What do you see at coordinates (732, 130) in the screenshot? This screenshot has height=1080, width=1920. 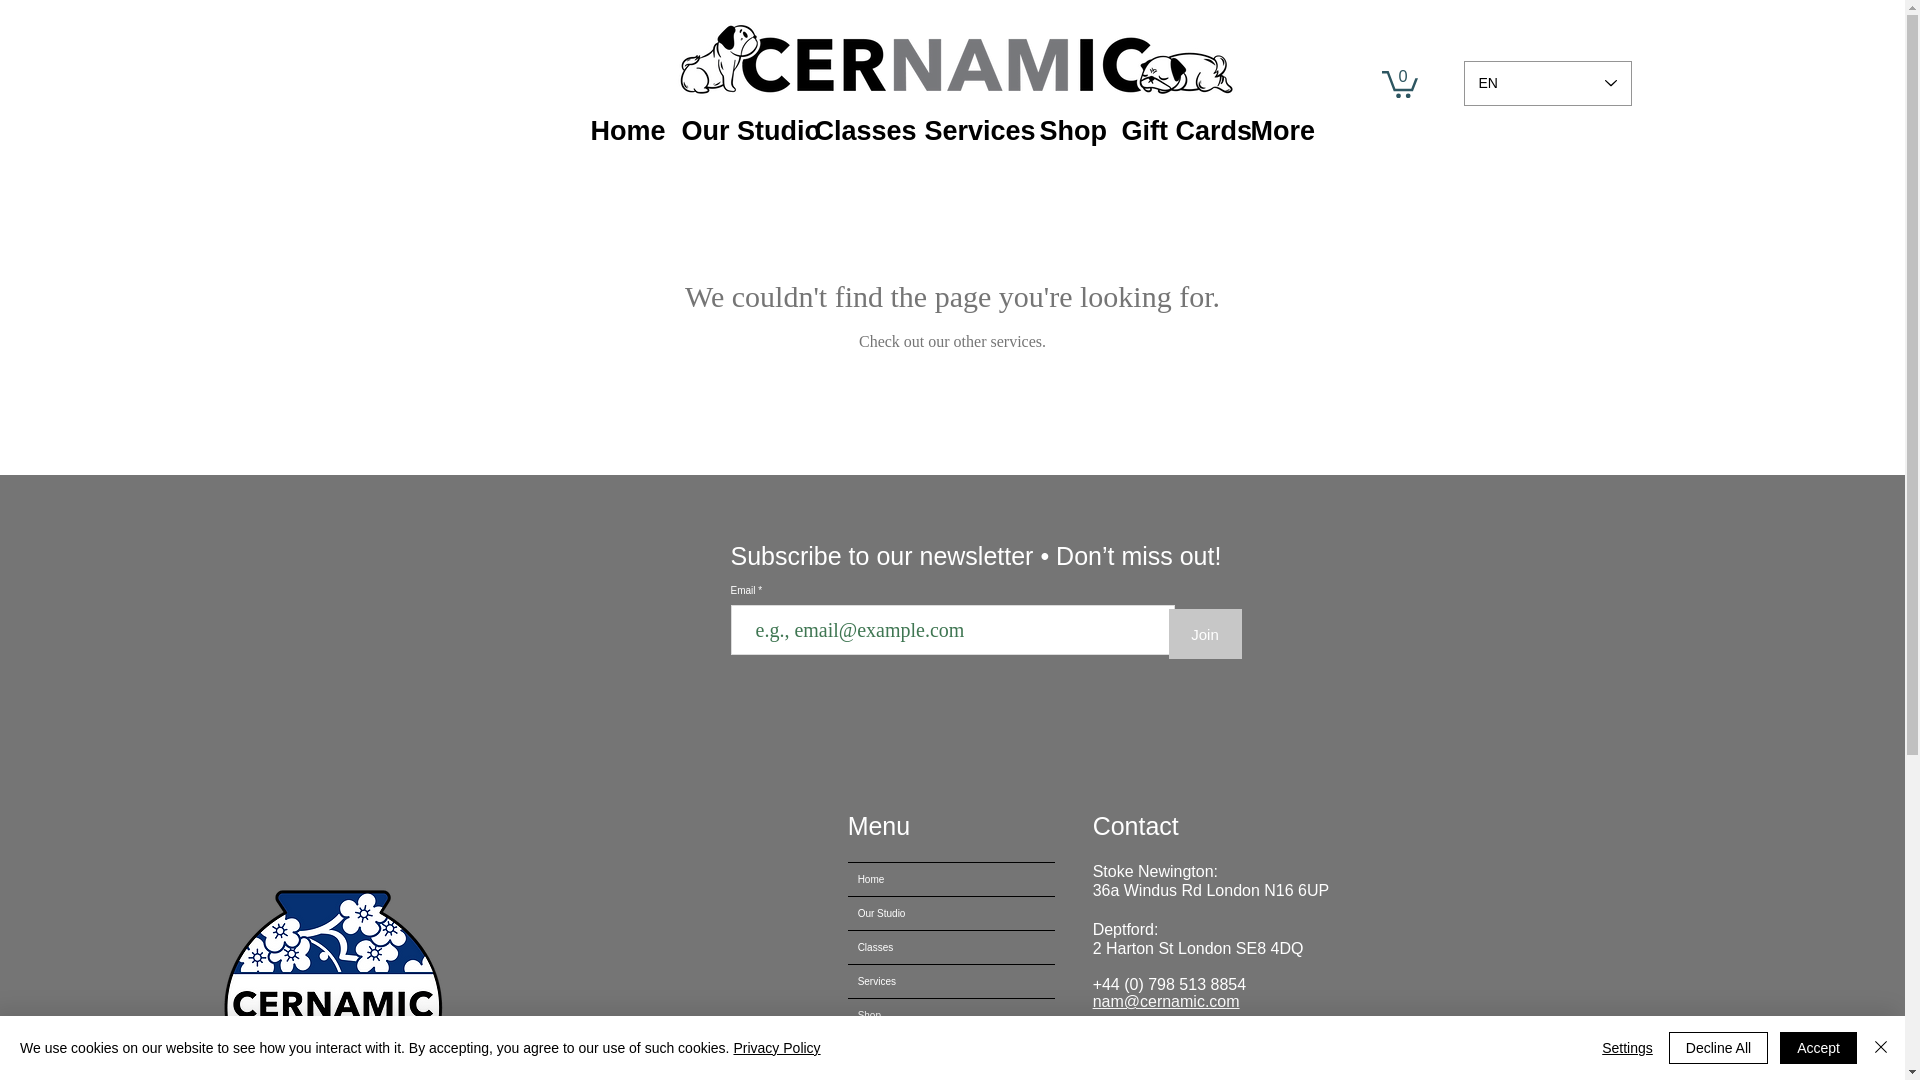 I see `Our Studio` at bounding box center [732, 130].